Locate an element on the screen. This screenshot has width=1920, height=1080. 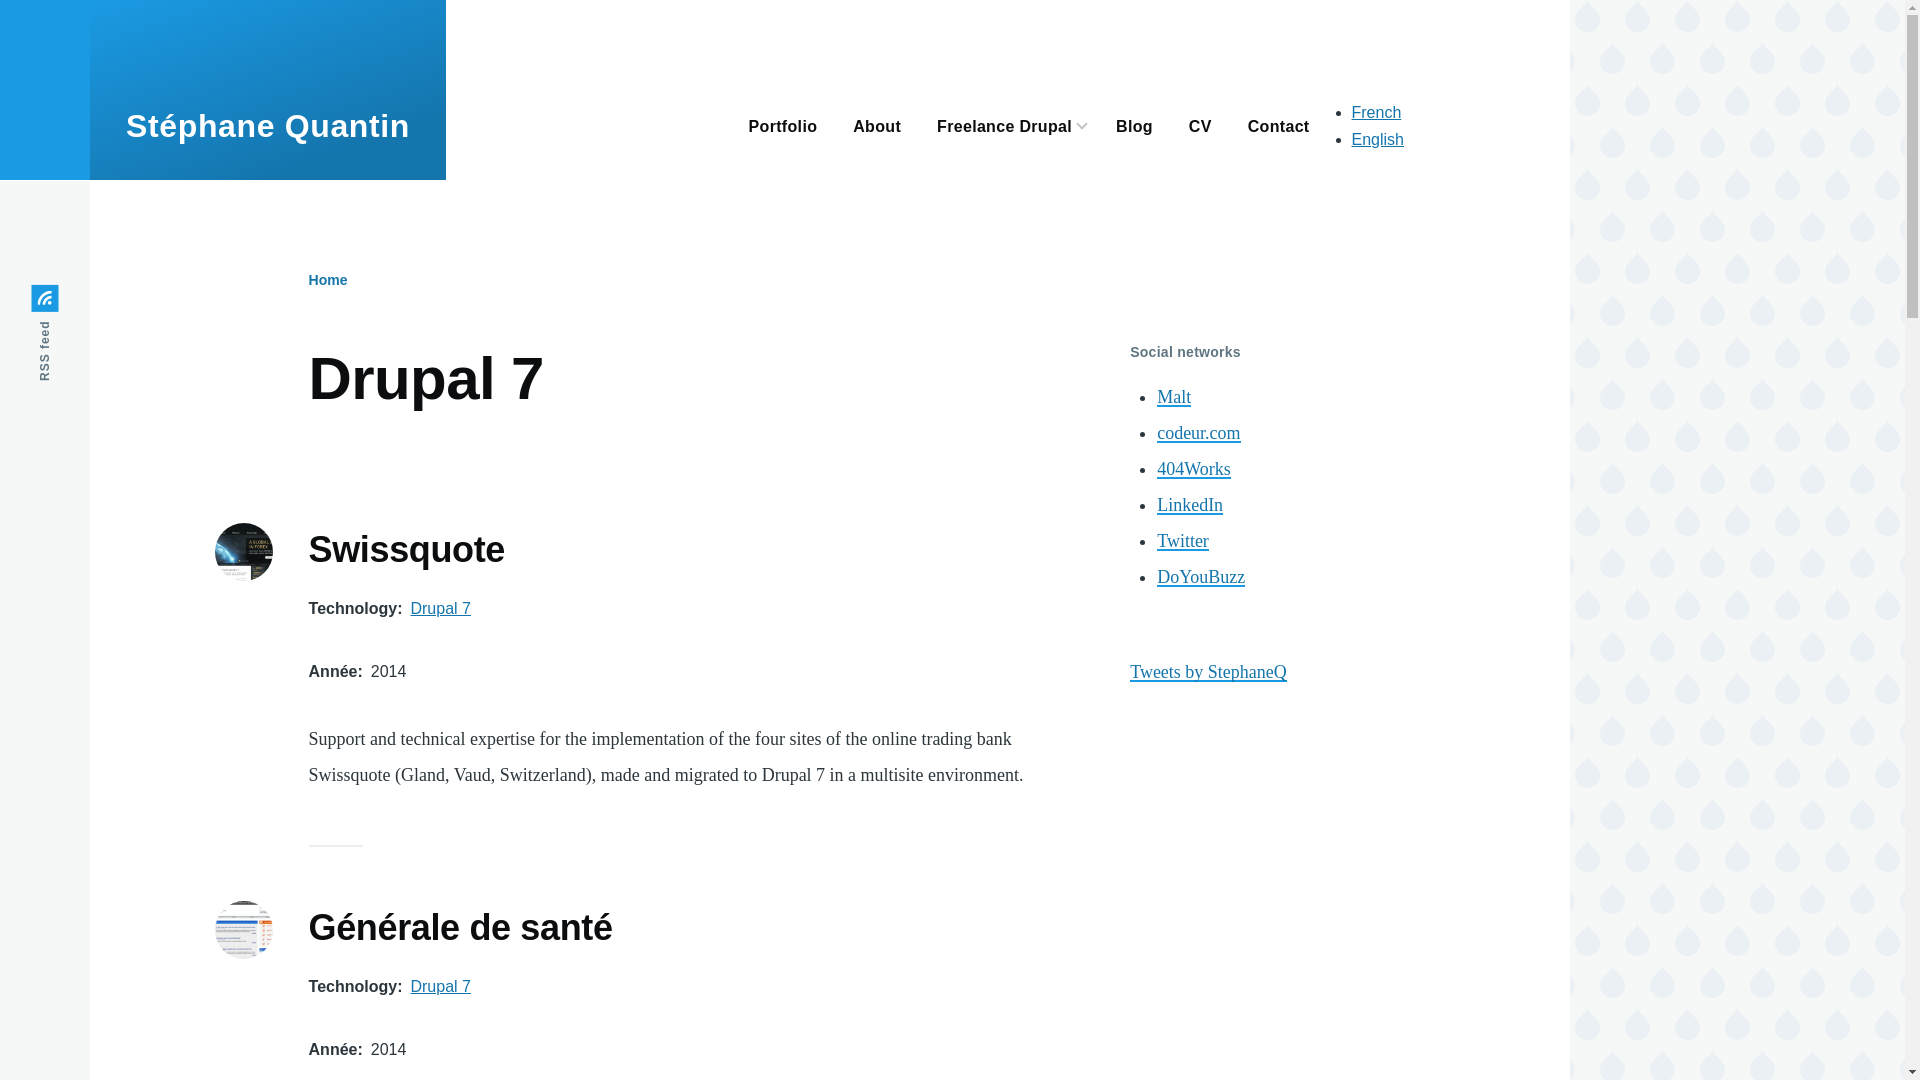
English is located at coordinates (1377, 138).